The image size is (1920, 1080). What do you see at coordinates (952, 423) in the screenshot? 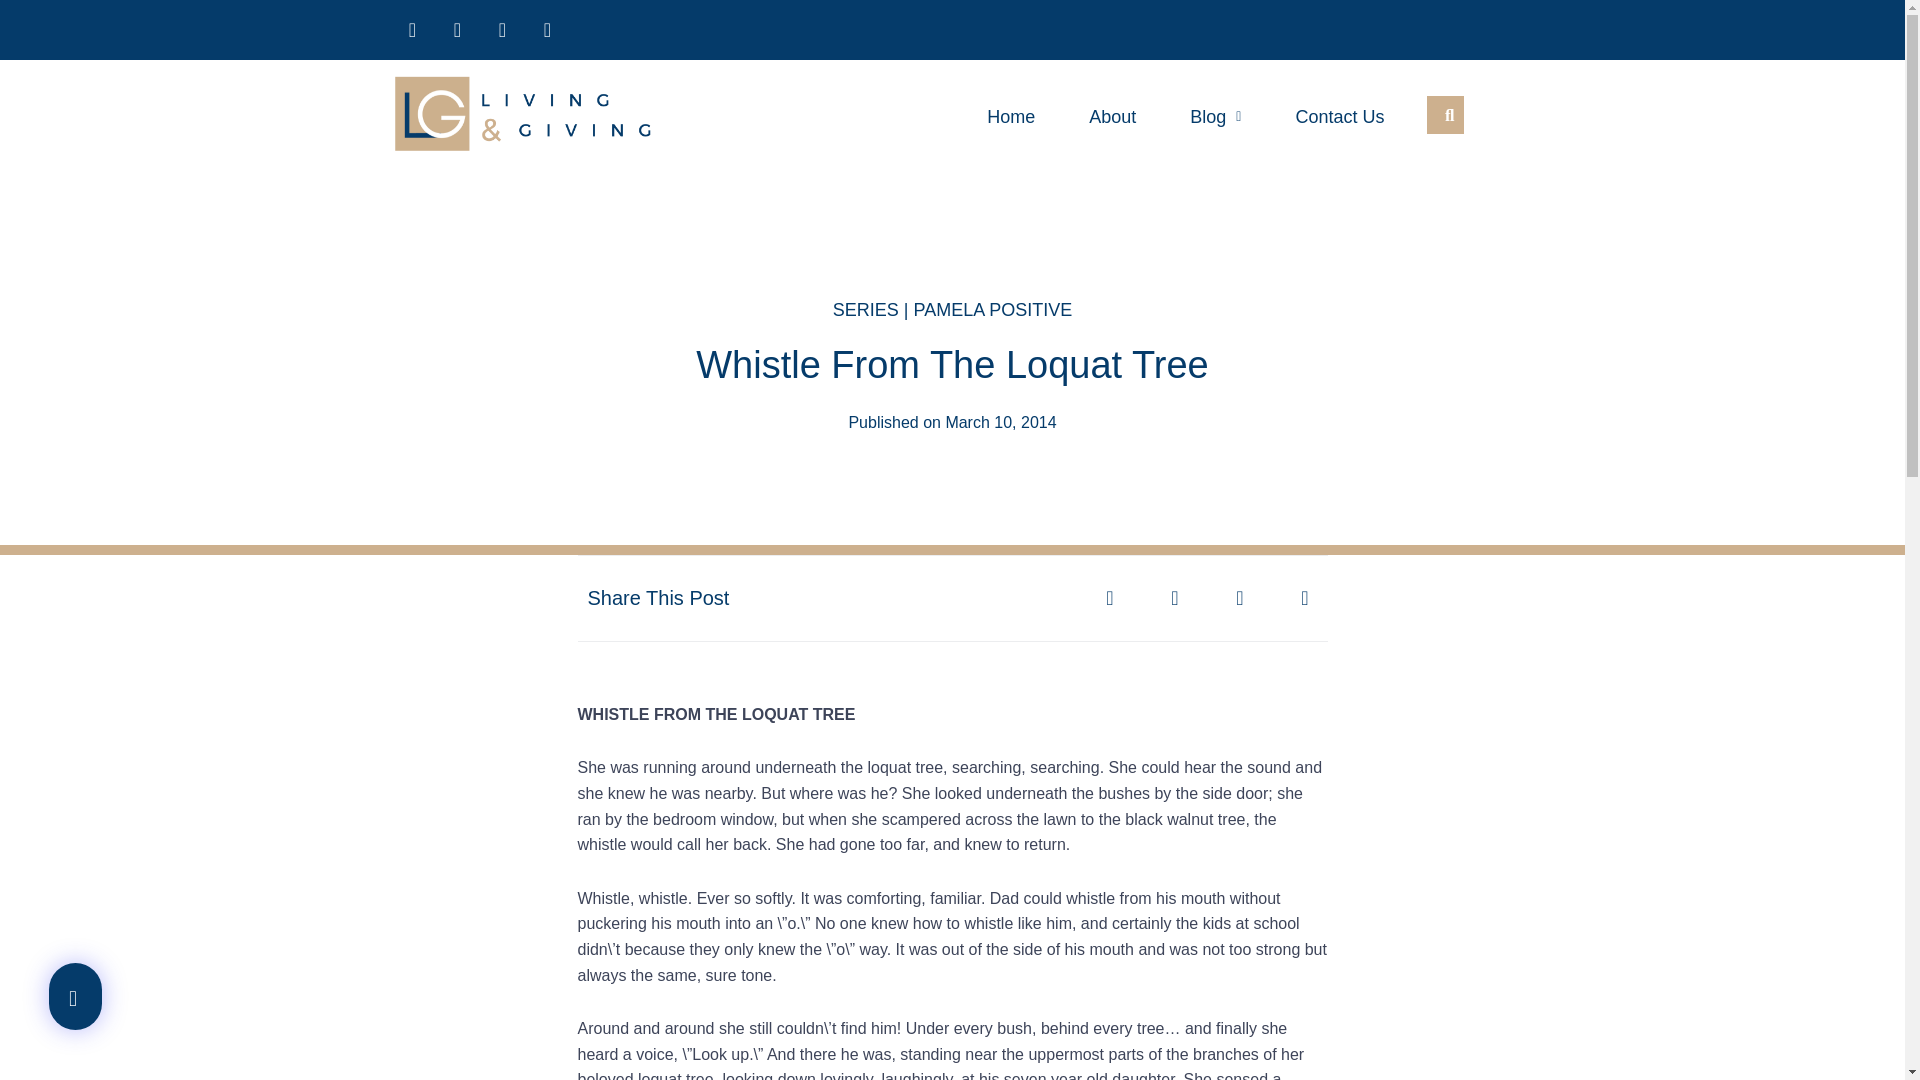
I see `Published on March 10, 2014` at bounding box center [952, 423].